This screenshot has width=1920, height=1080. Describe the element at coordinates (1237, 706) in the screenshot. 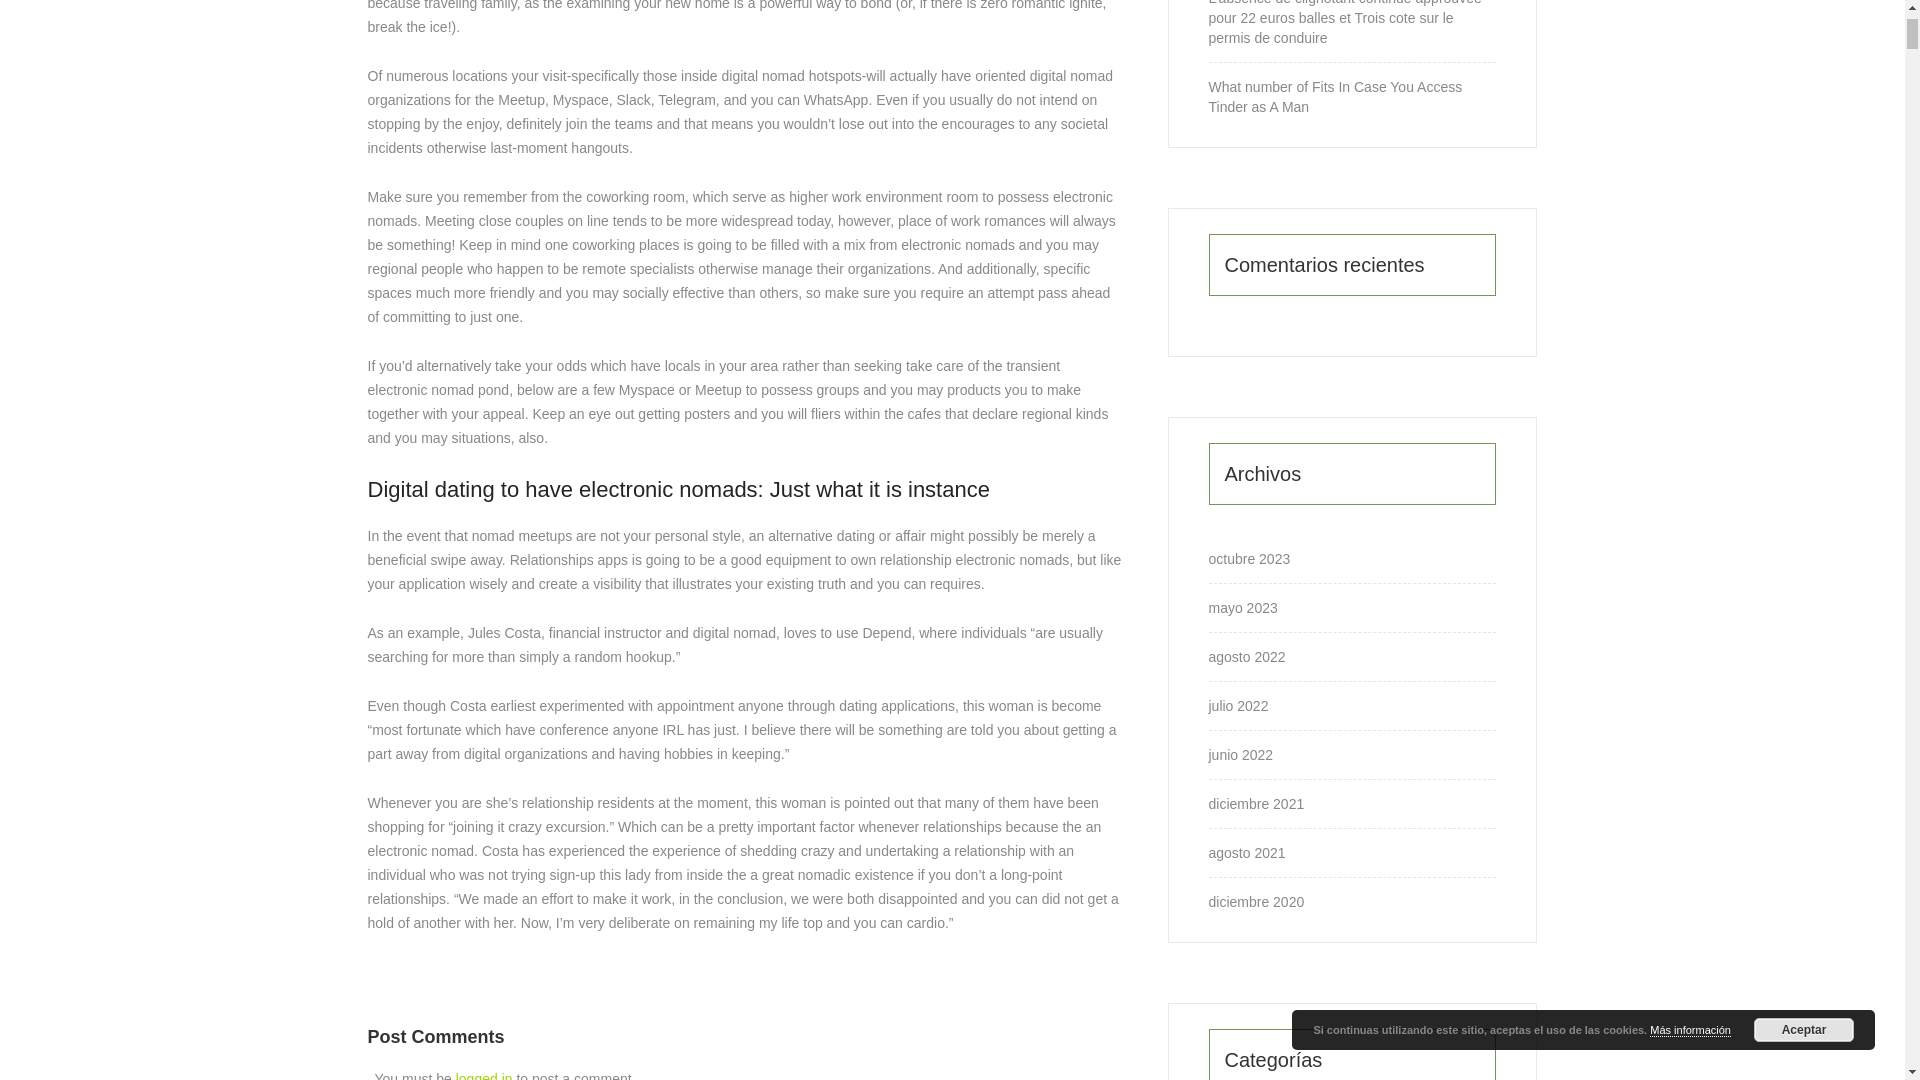

I see `julio 2022` at that location.